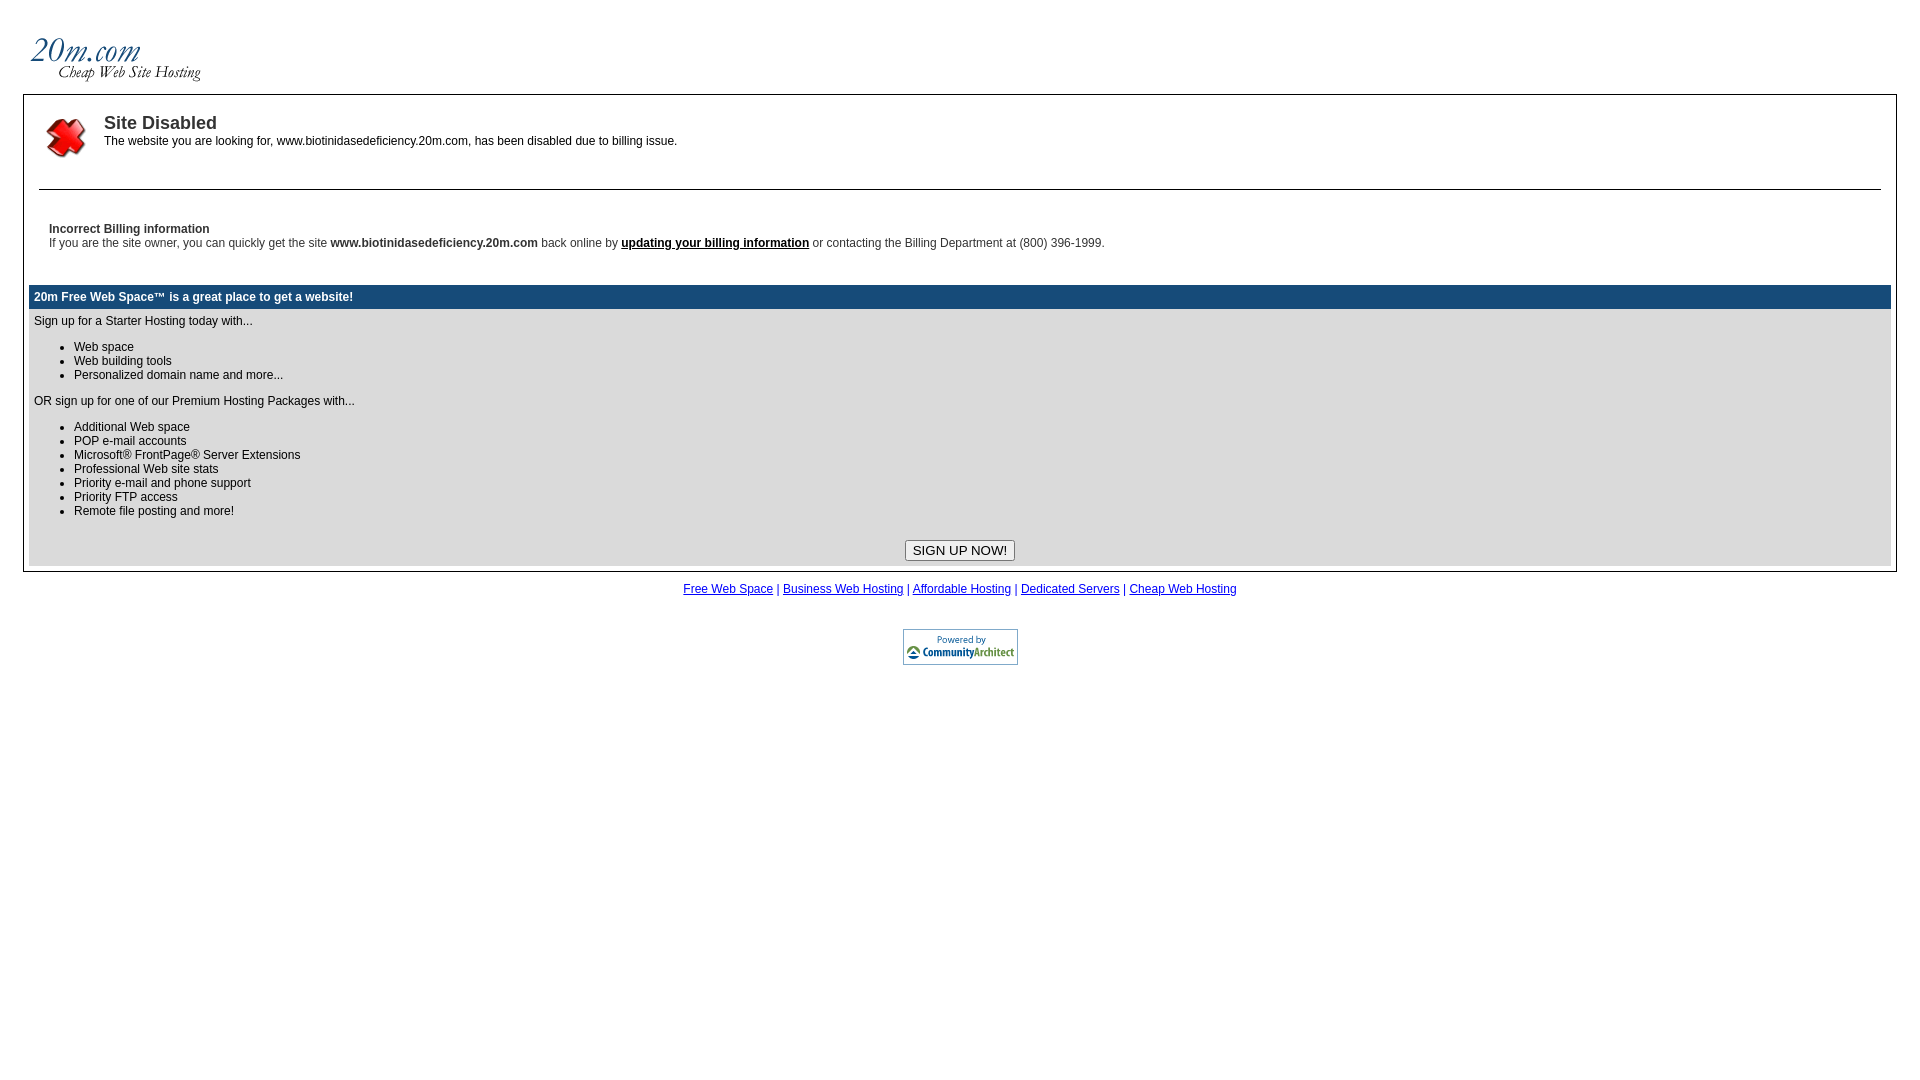 The width and height of the screenshot is (1920, 1080). Describe the element at coordinates (962, 589) in the screenshot. I see `Affordable Hosting` at that location.